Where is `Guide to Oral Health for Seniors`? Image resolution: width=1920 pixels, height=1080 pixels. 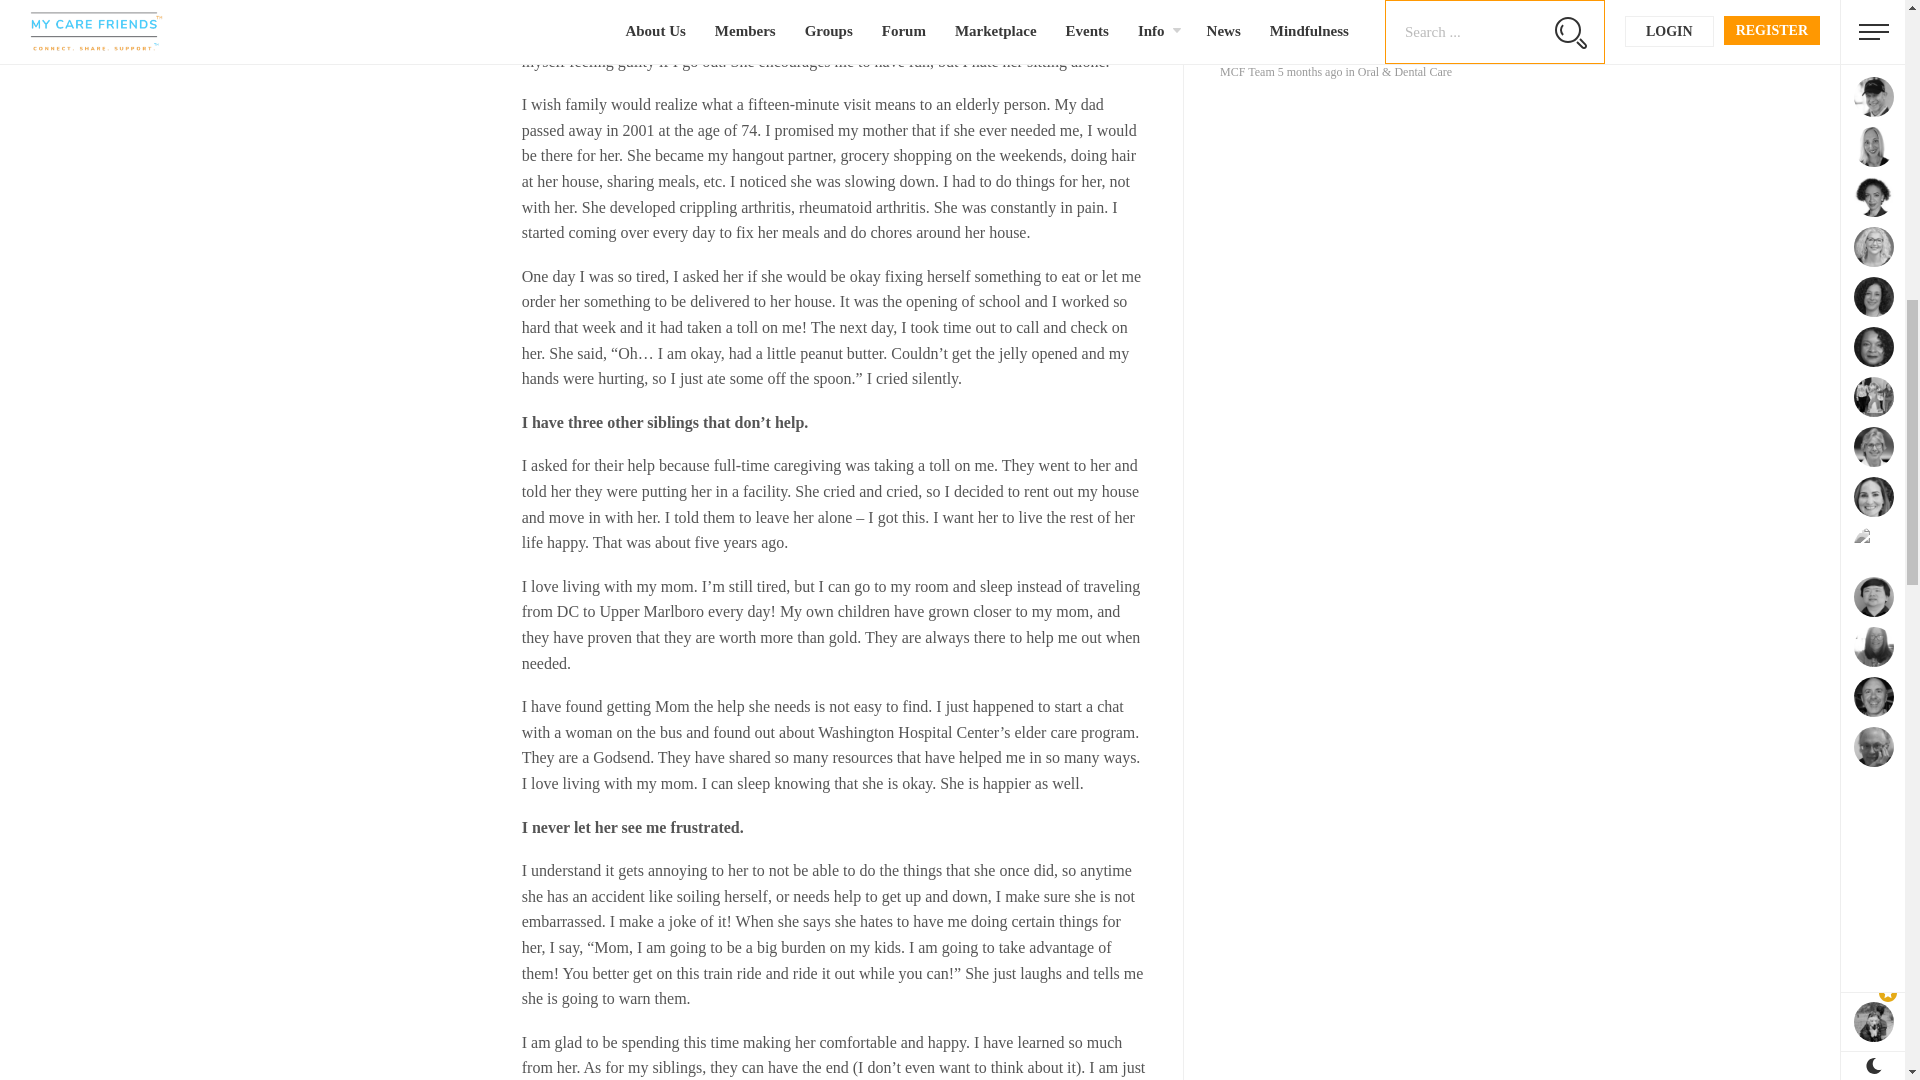
Guide to Oral Health for Seniors is located at coordinates (1380, 52).